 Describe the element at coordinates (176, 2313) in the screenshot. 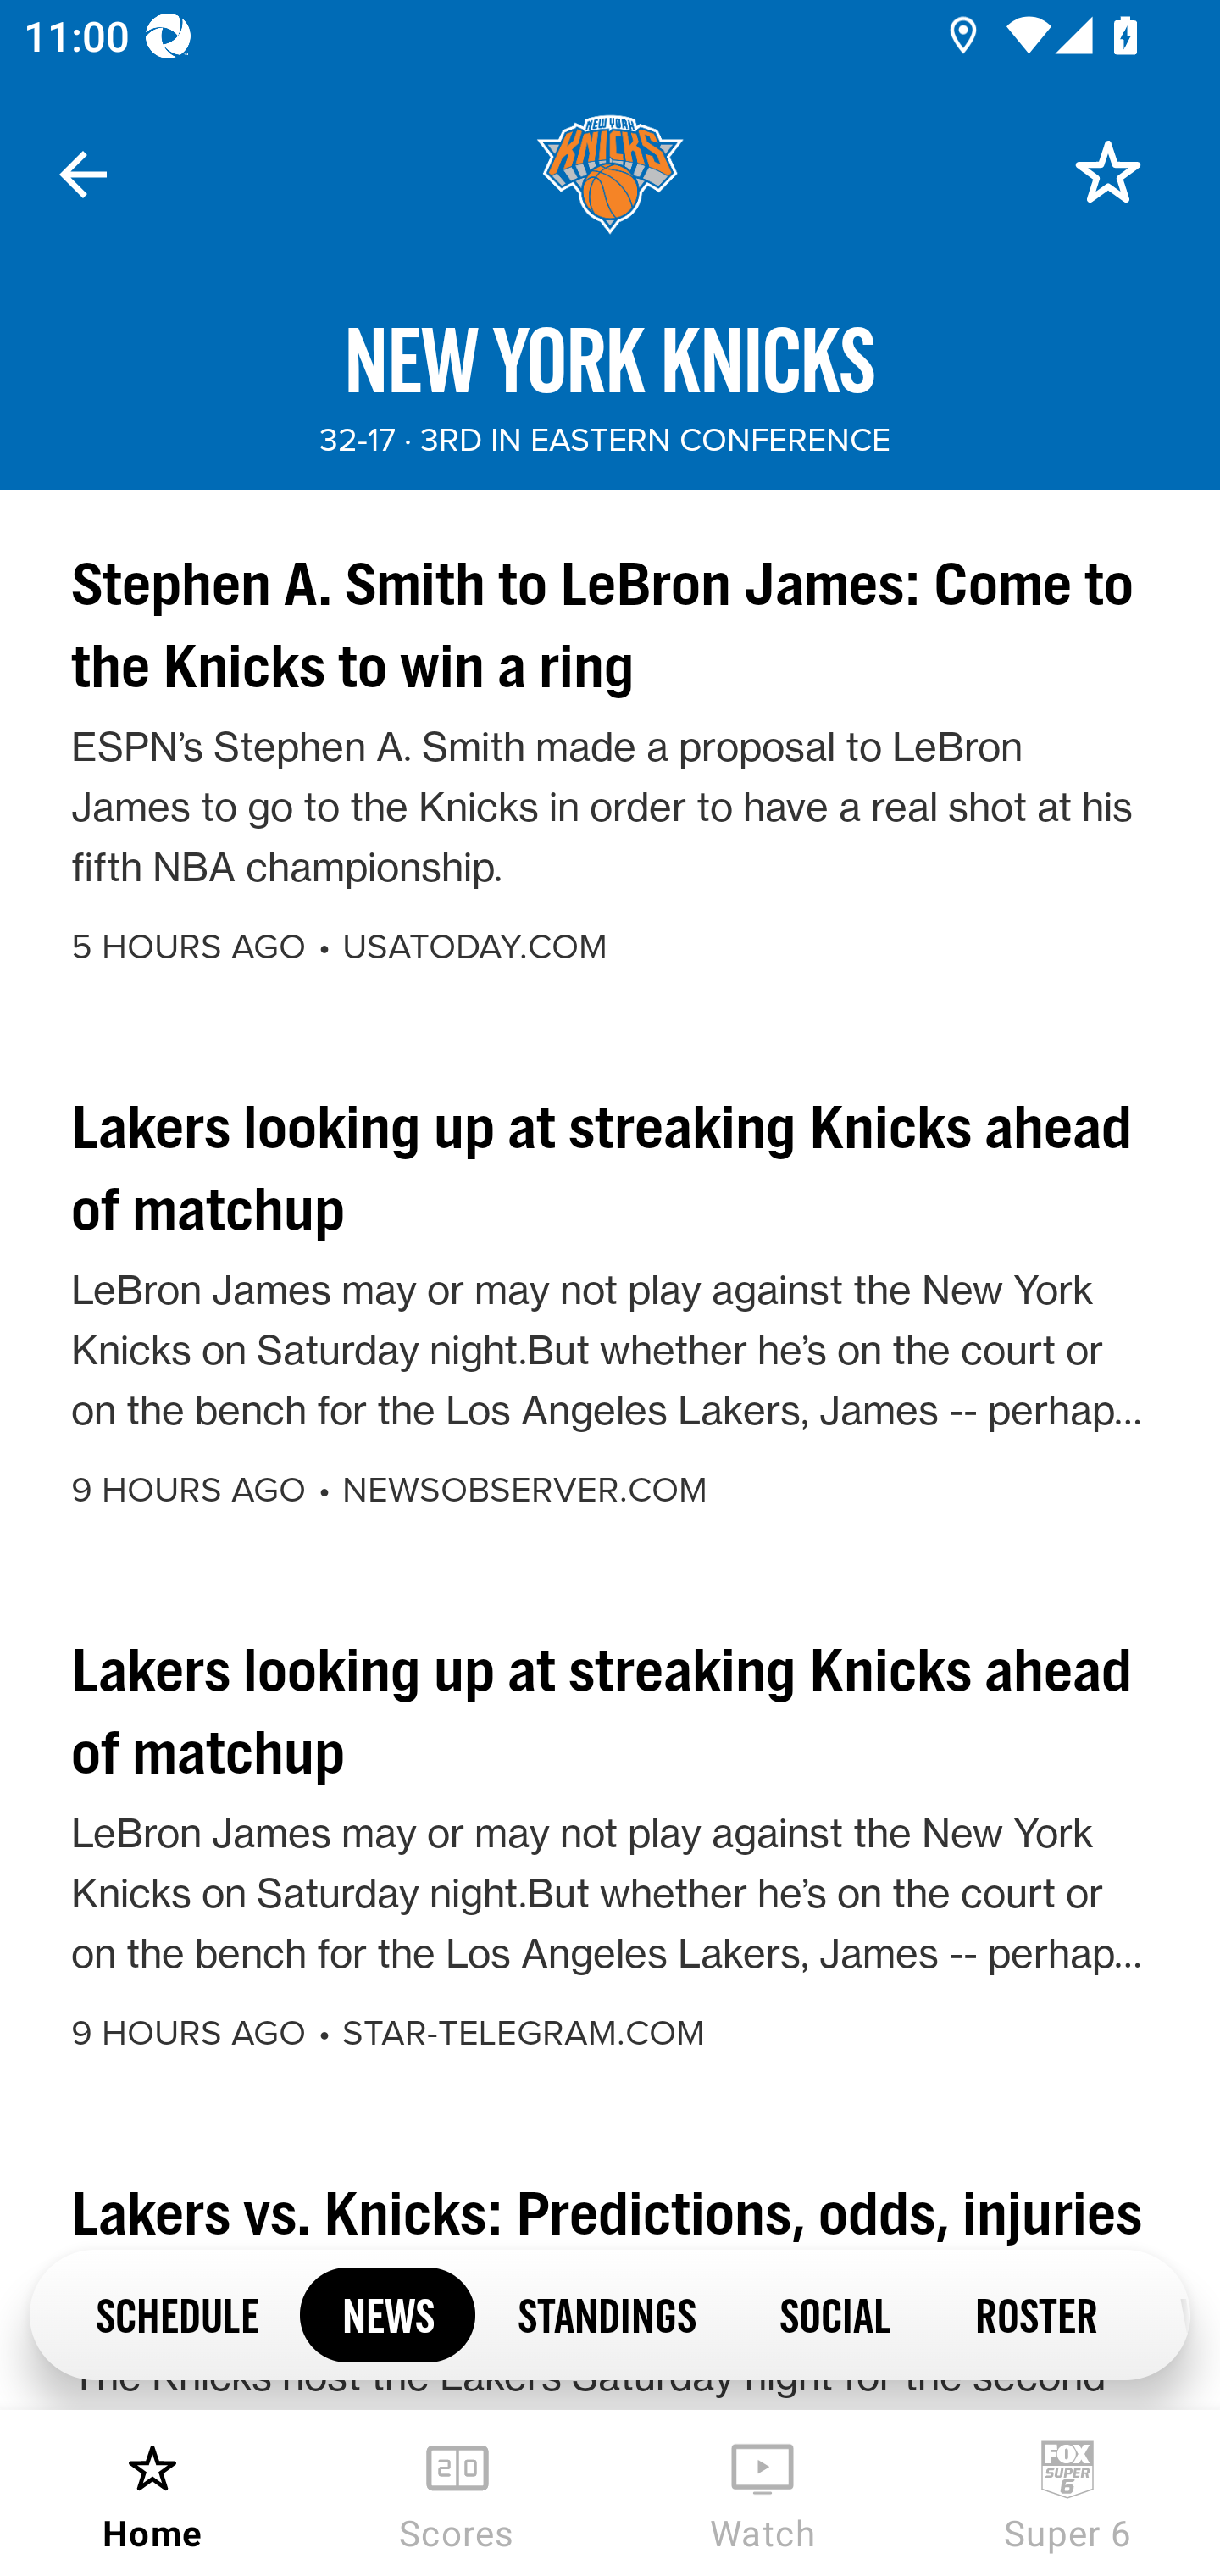

I see `SCHEDULE` at that location.